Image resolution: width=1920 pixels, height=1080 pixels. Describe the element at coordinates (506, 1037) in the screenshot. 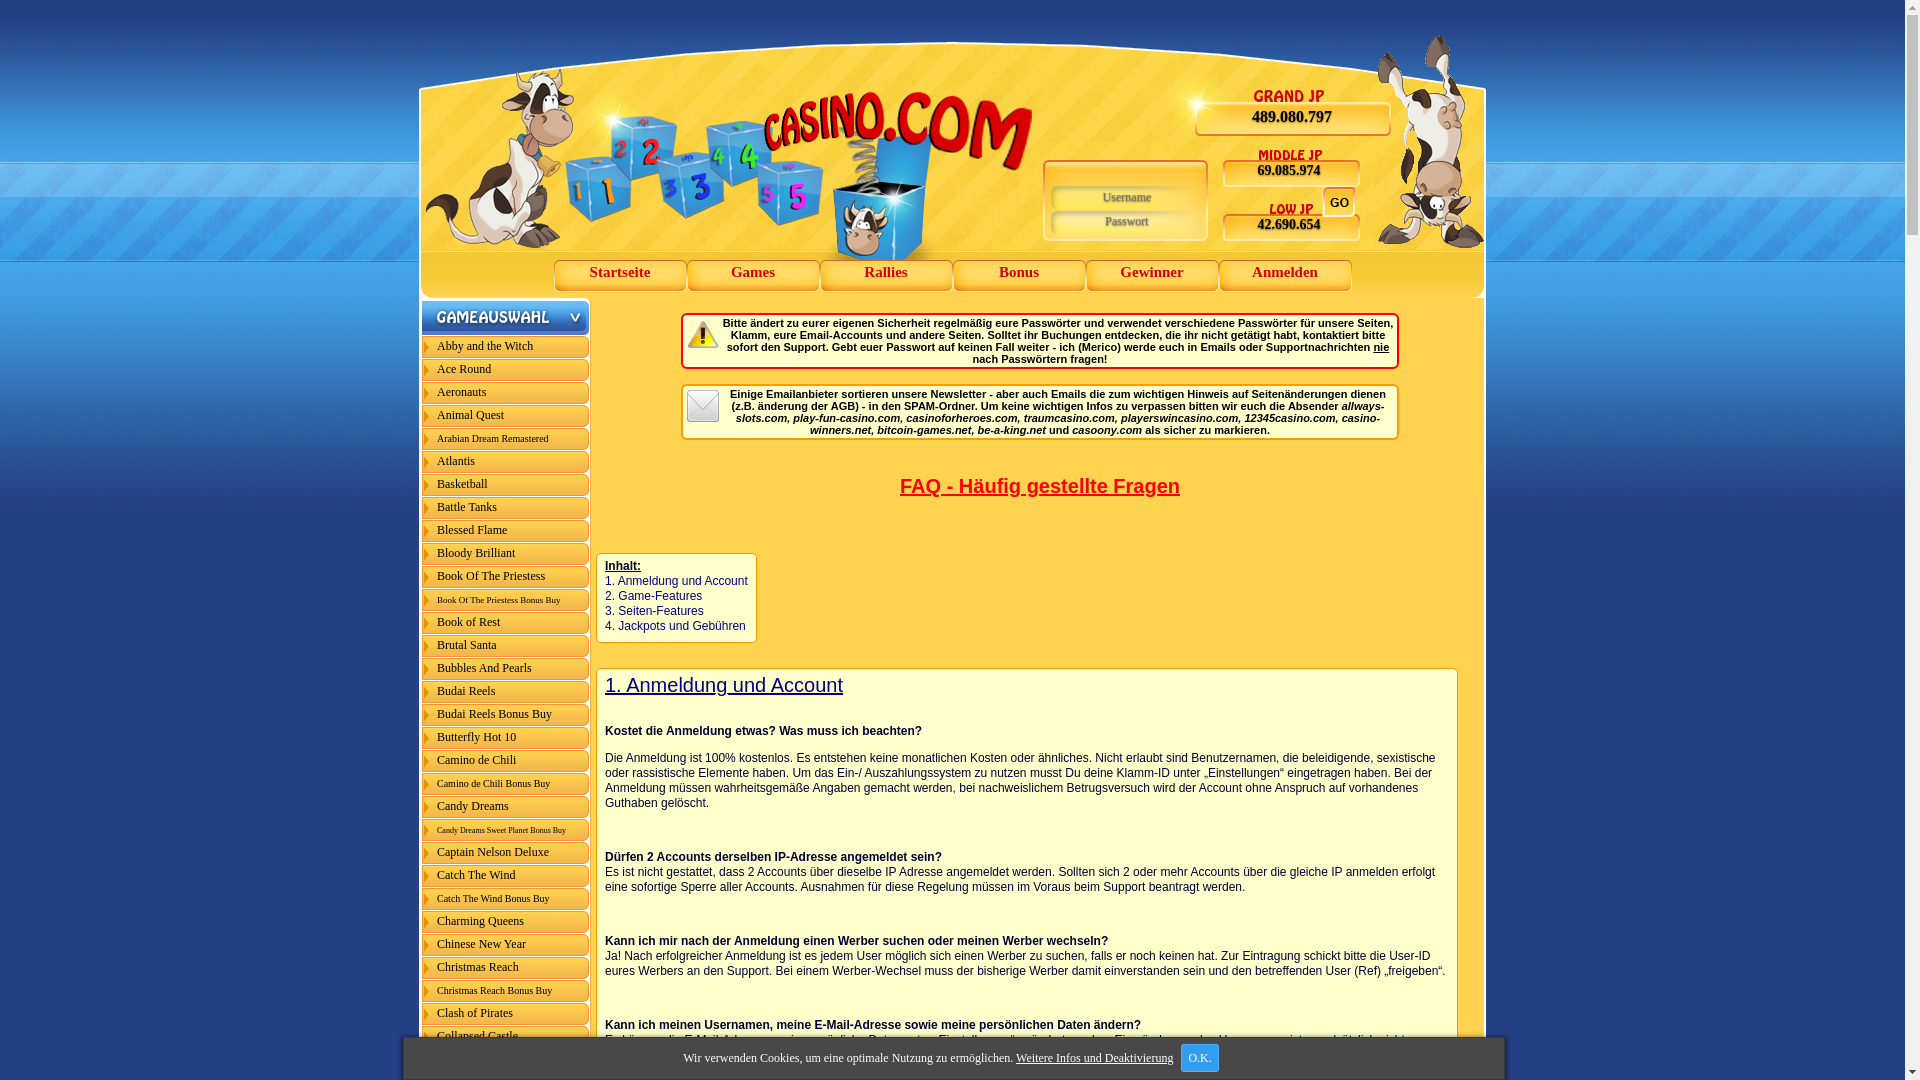

I see `Collapsed Castle` at that location.